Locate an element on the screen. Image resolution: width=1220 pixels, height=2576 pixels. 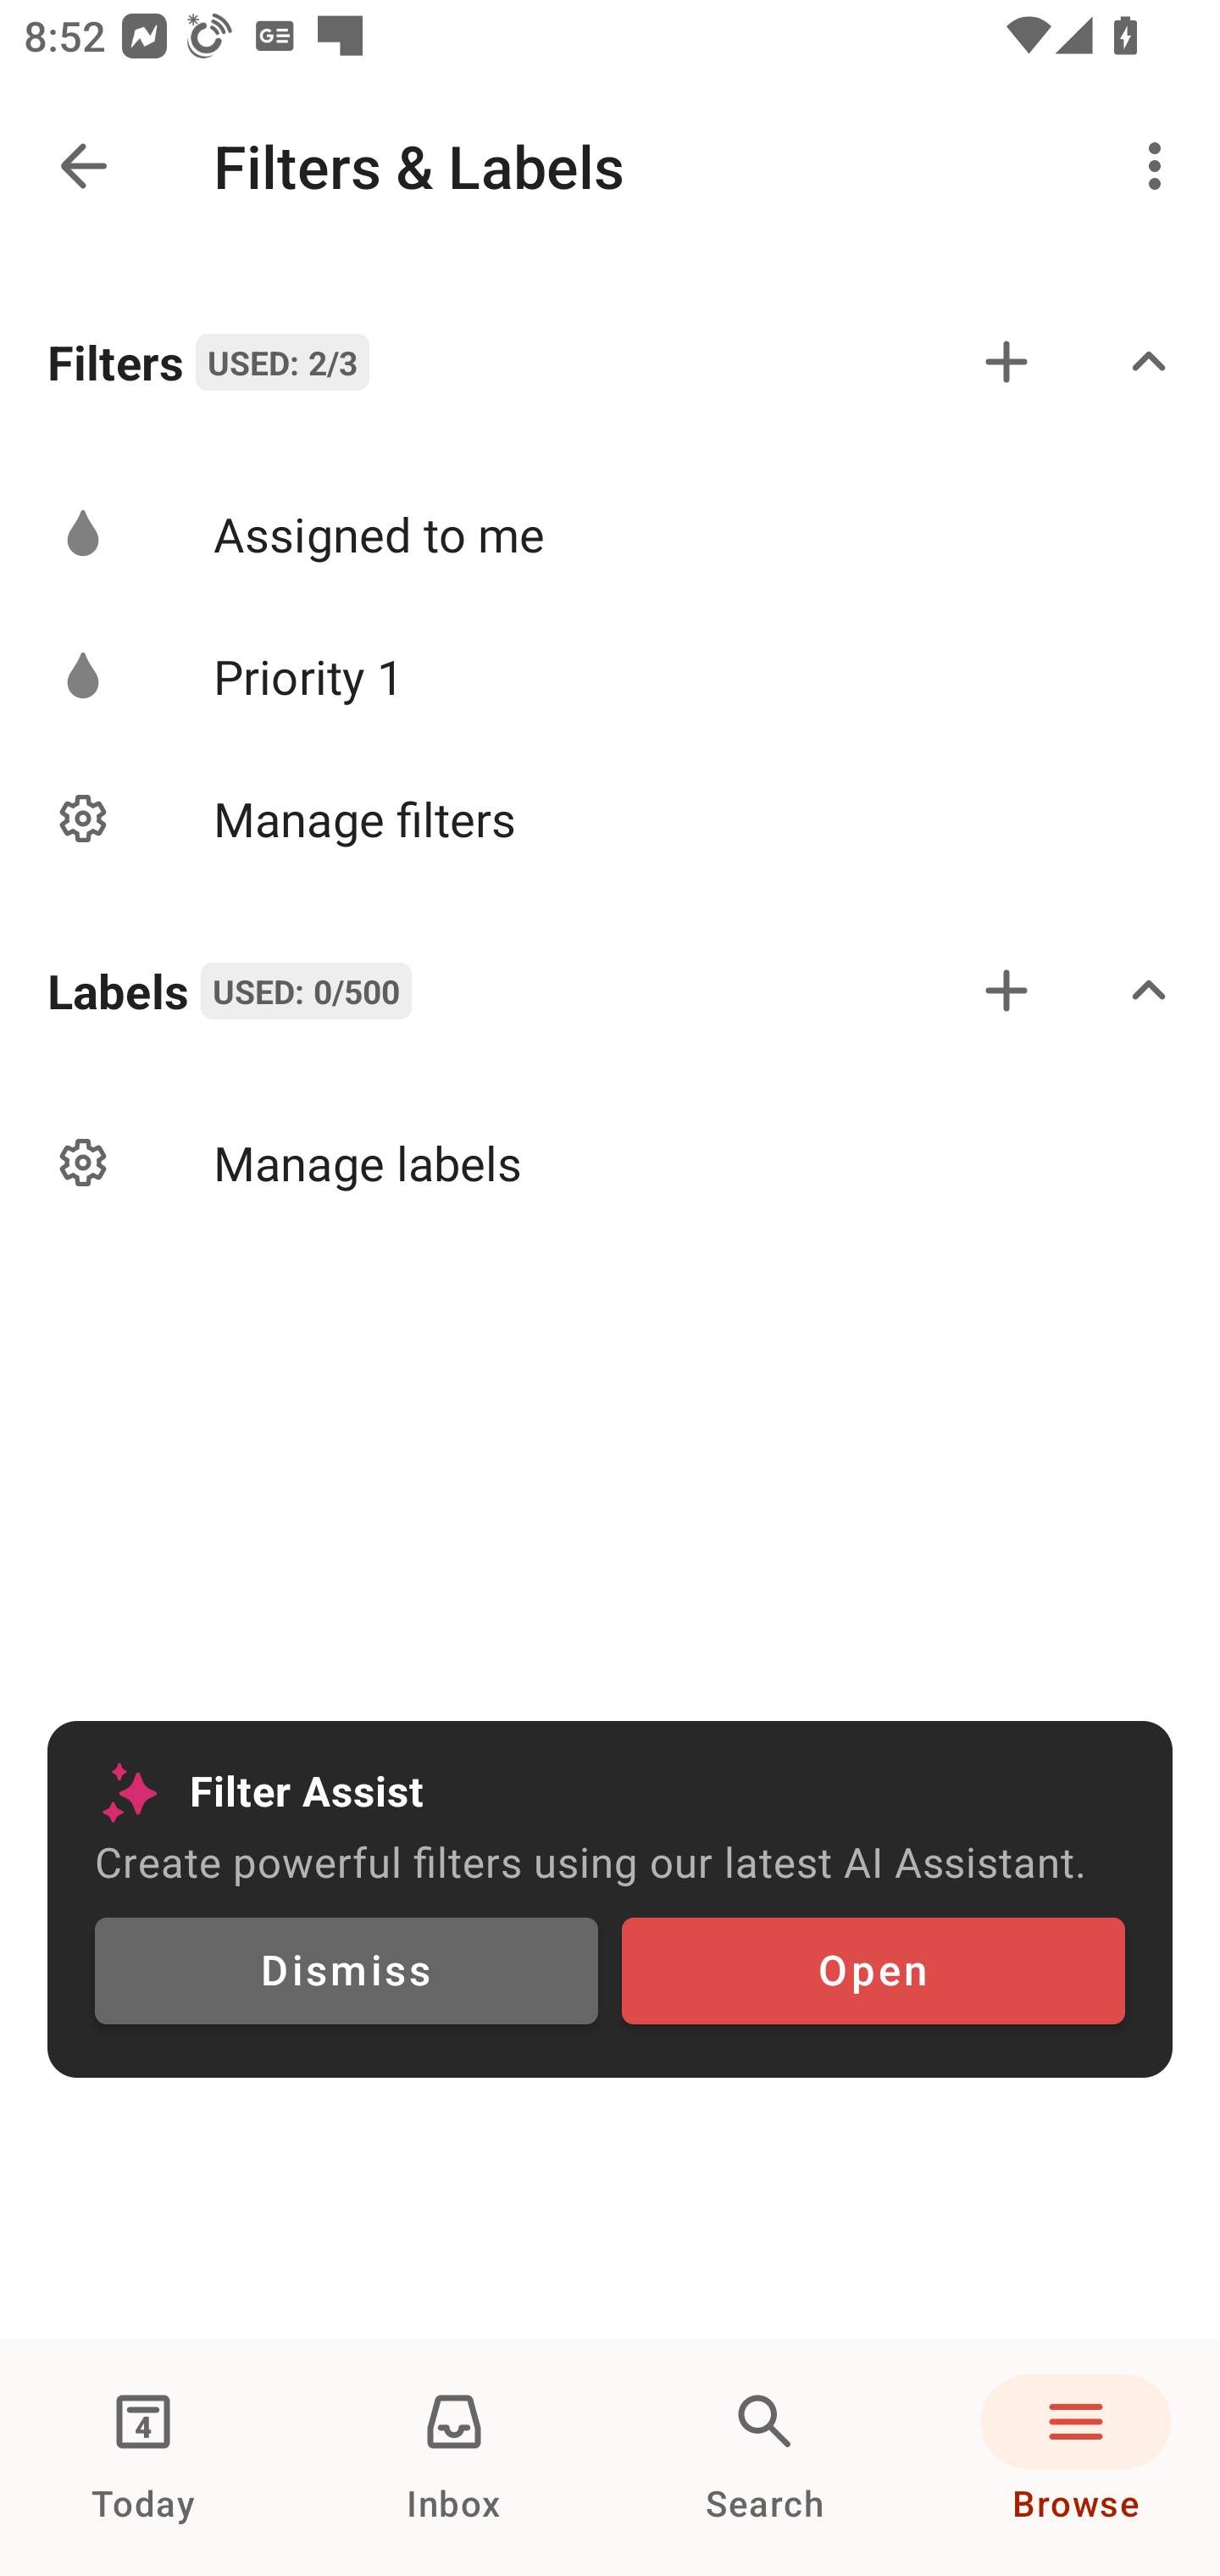
Today is located at coordinates (143, 2457).